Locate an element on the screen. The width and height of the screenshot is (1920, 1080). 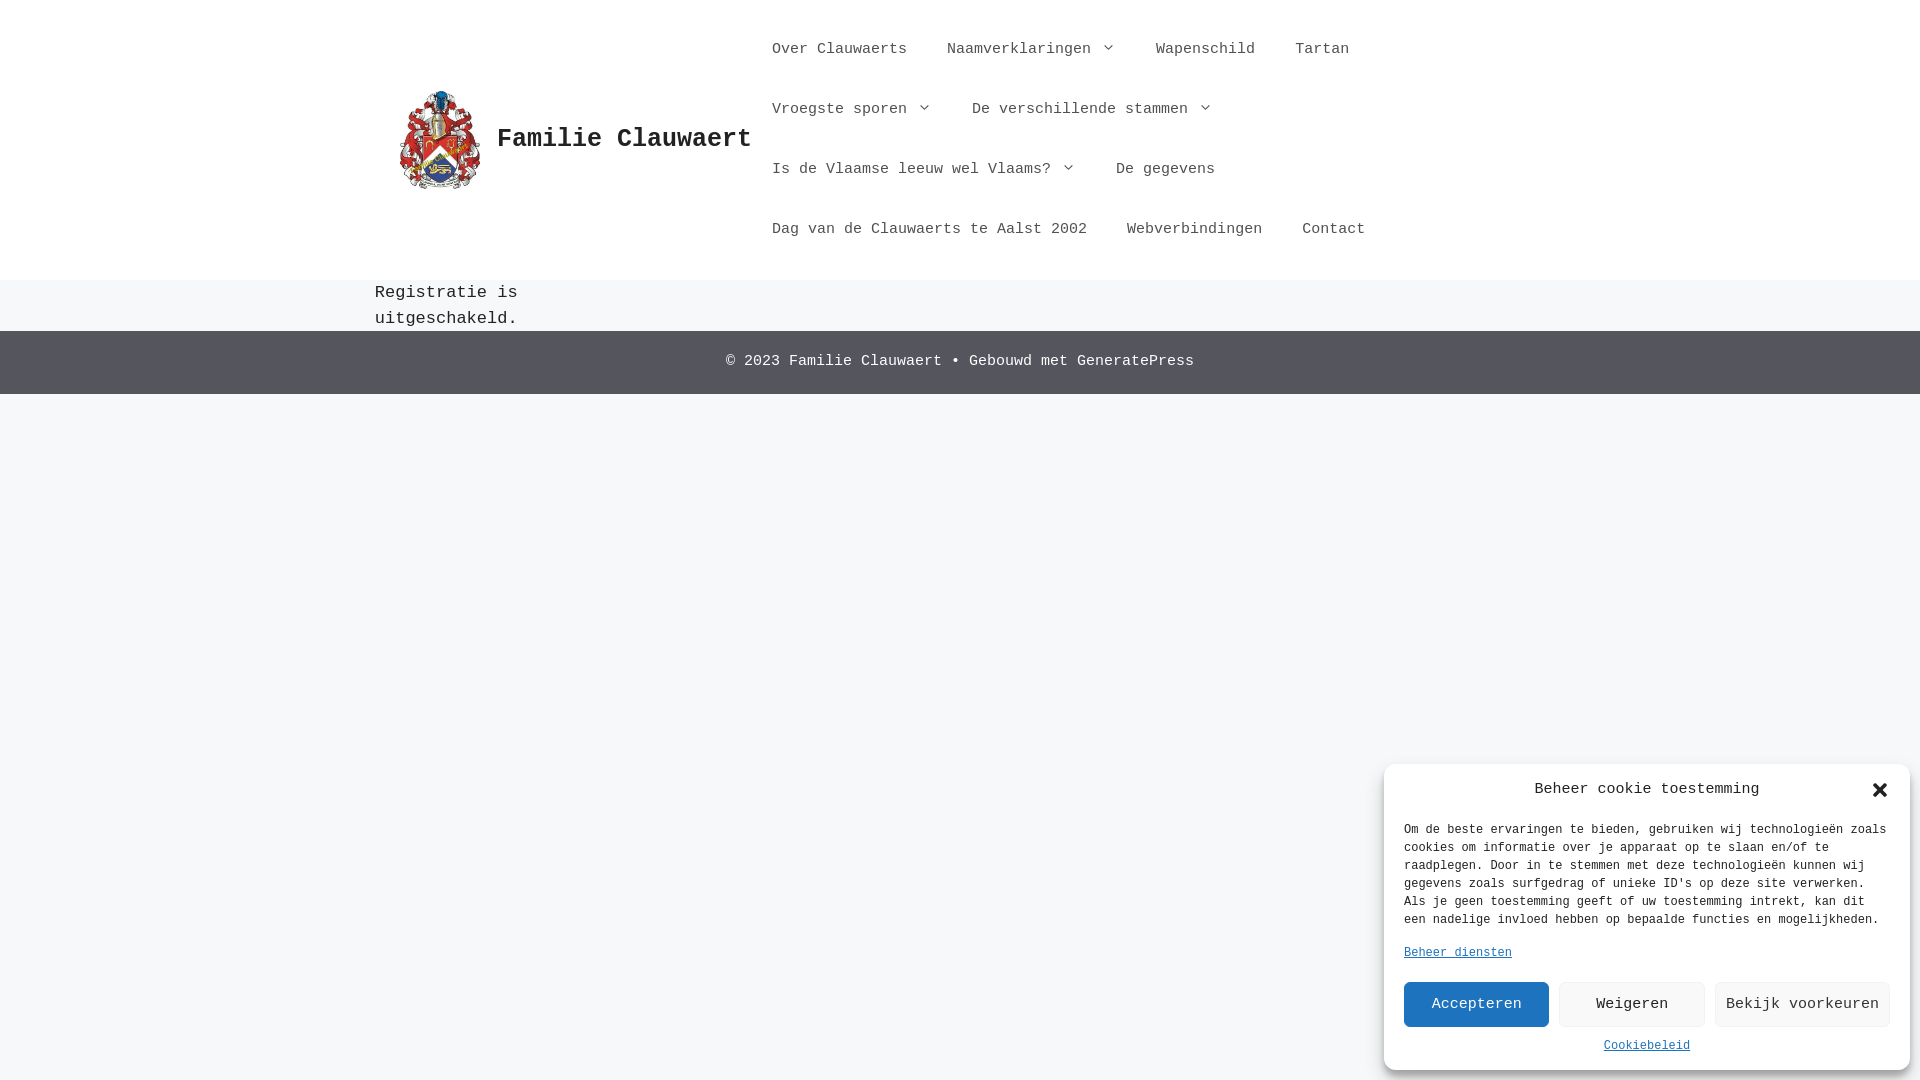
Vroegste sporen is located at coordinates (852, 110).